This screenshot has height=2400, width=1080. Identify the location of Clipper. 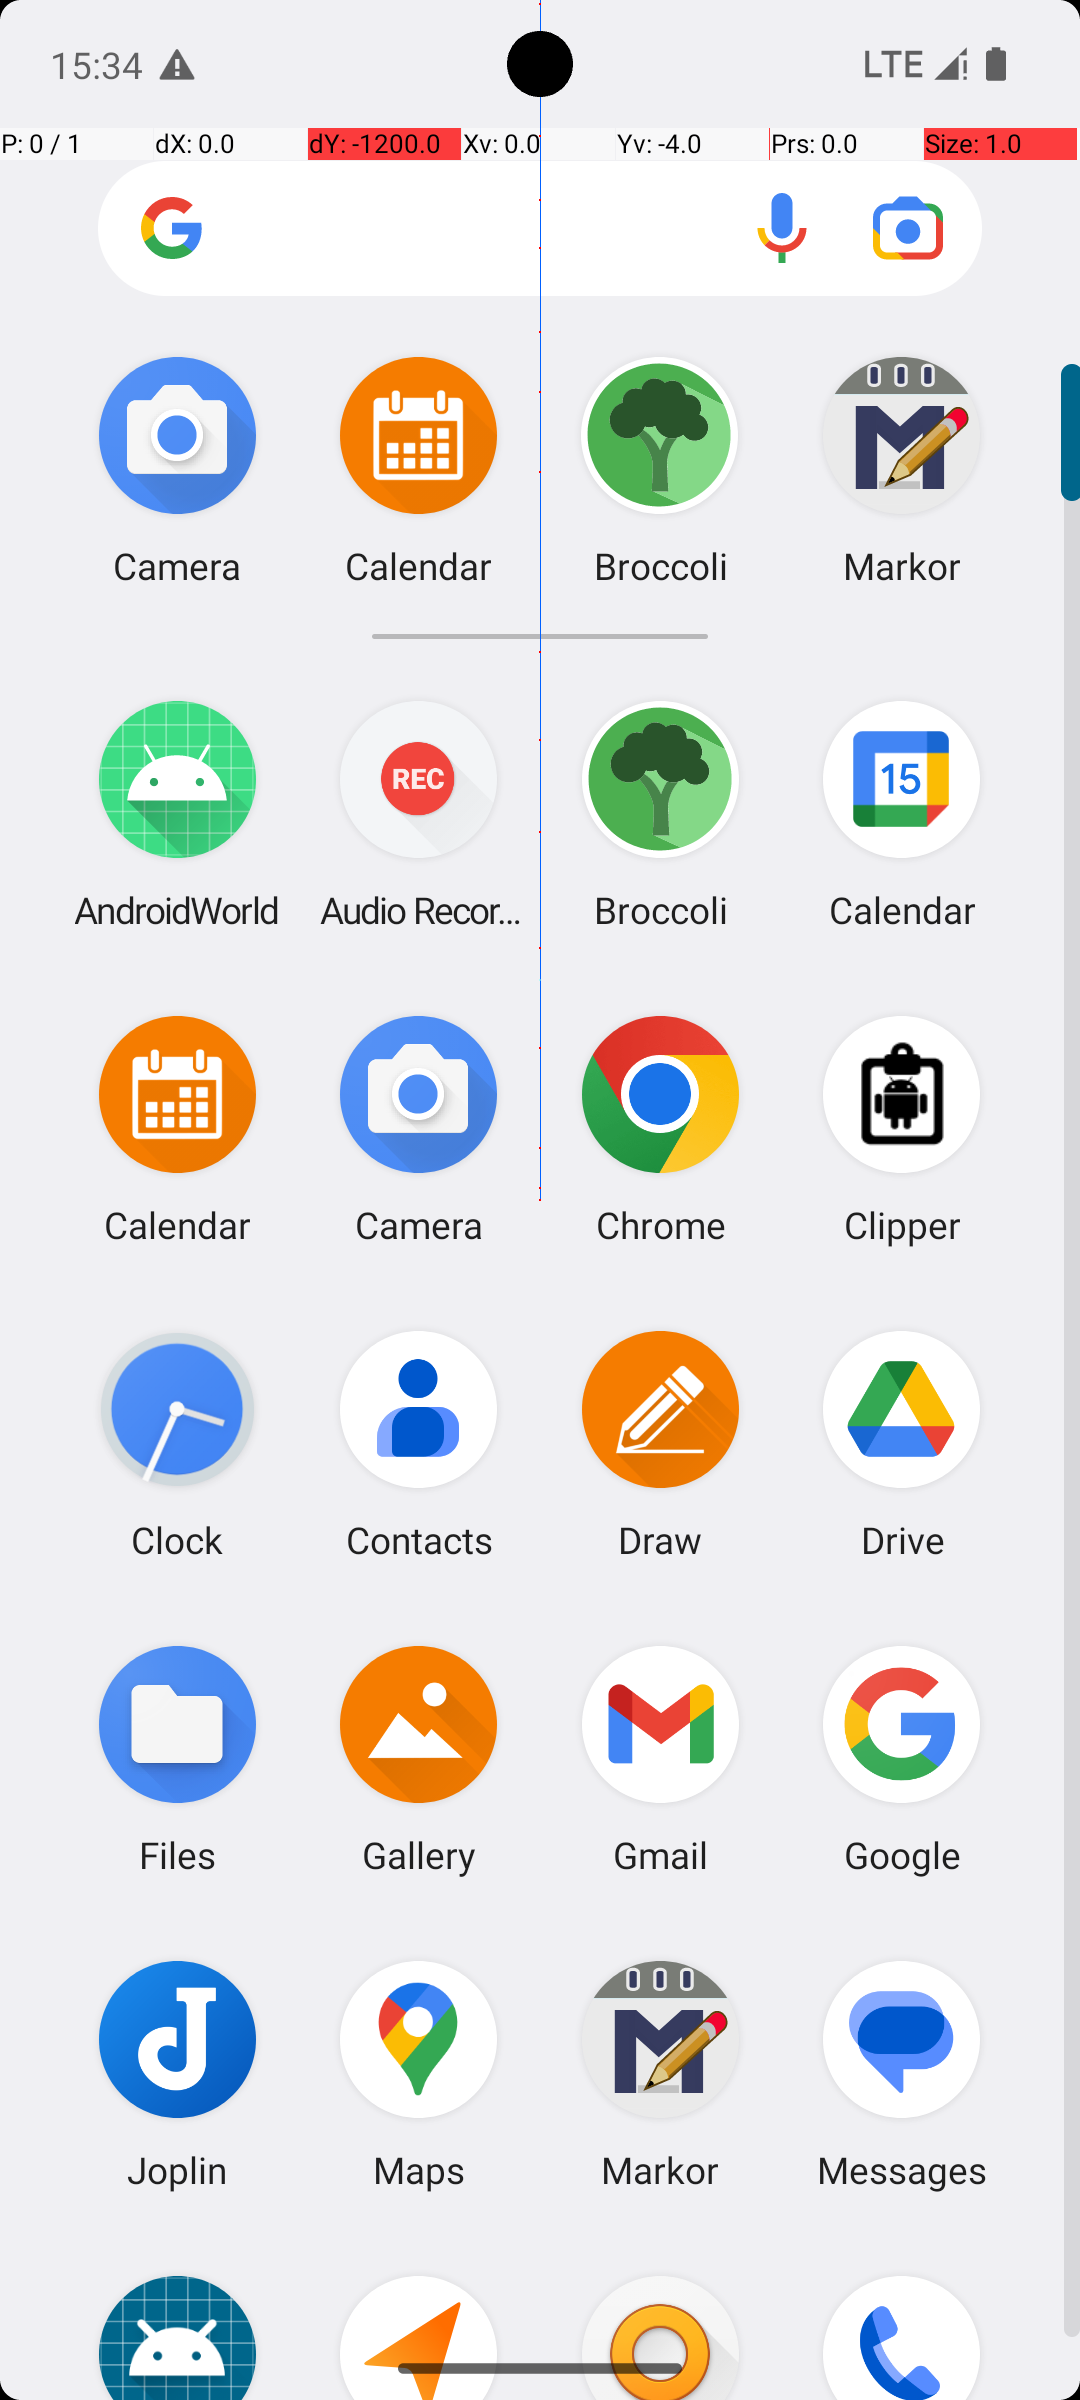
(902, 1128).